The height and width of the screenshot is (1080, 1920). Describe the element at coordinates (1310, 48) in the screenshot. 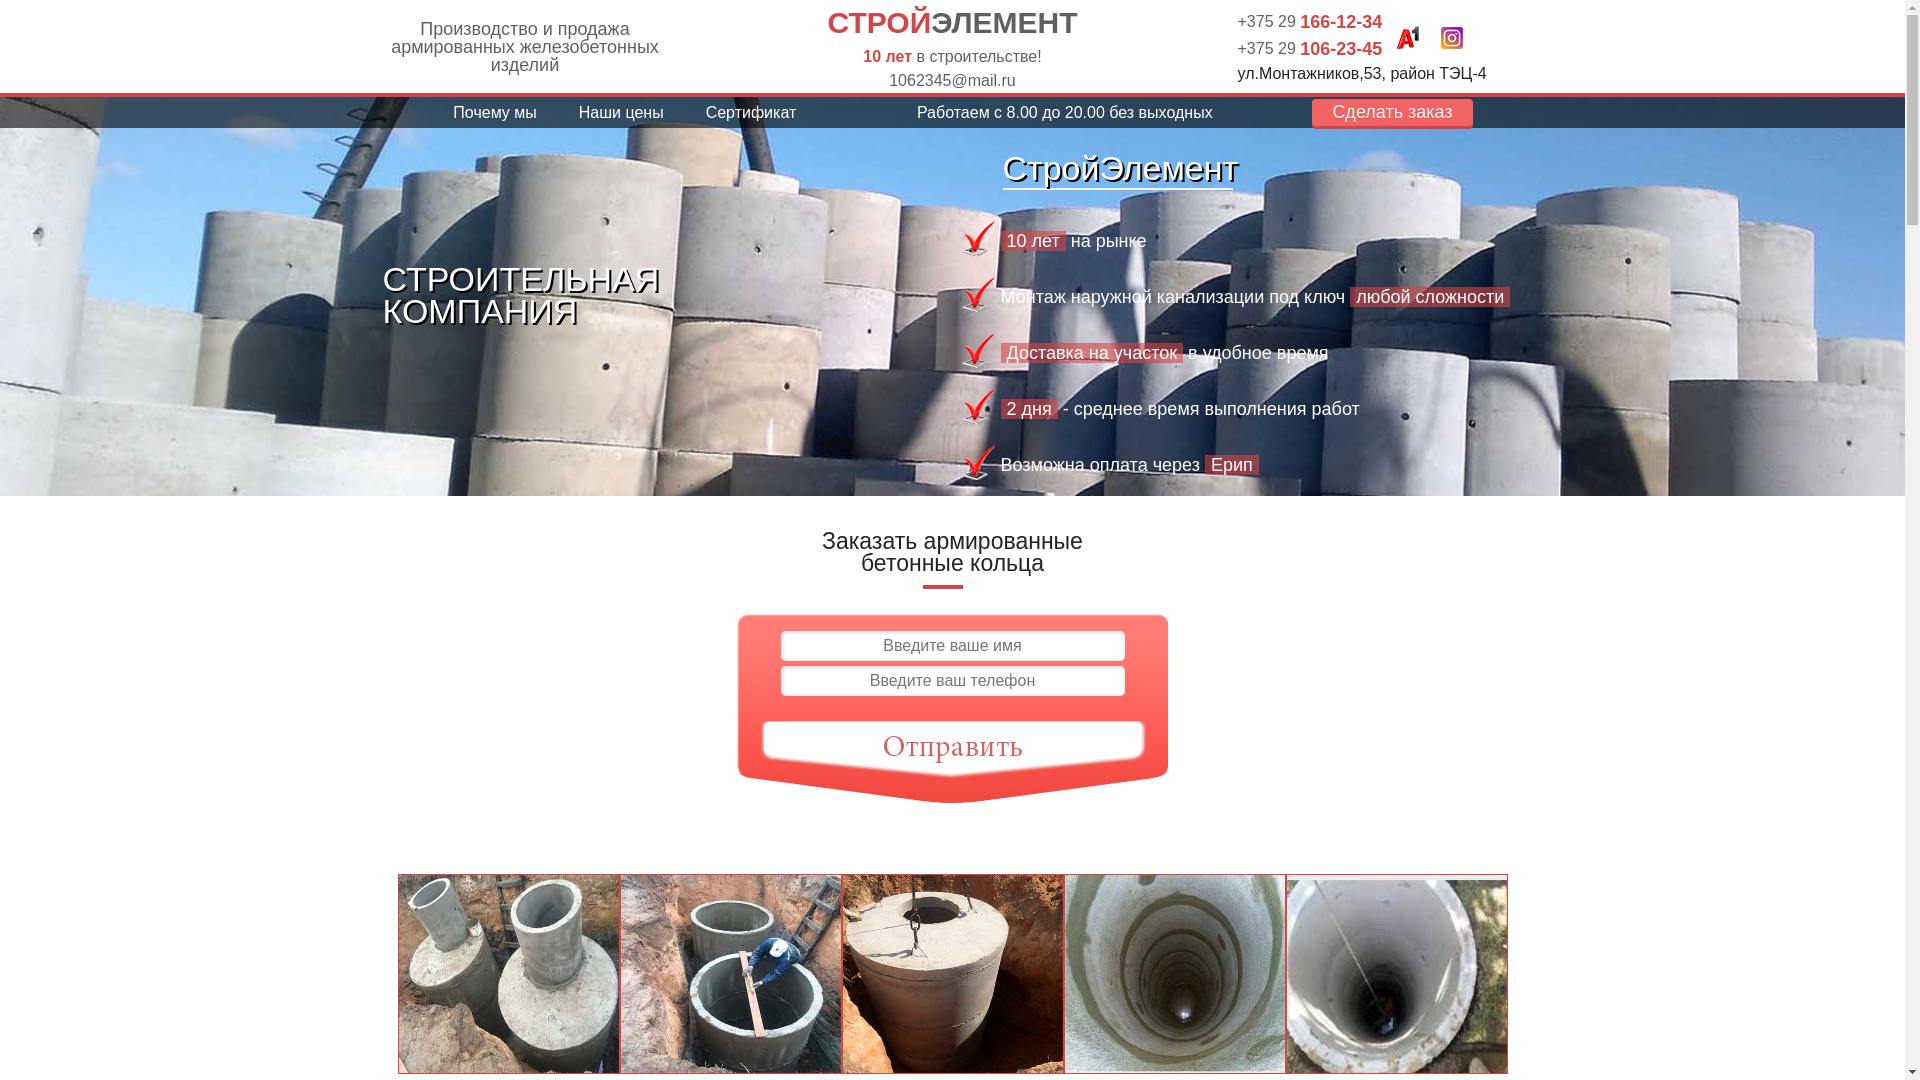

I see `+375 29 106-23-45` at that location.